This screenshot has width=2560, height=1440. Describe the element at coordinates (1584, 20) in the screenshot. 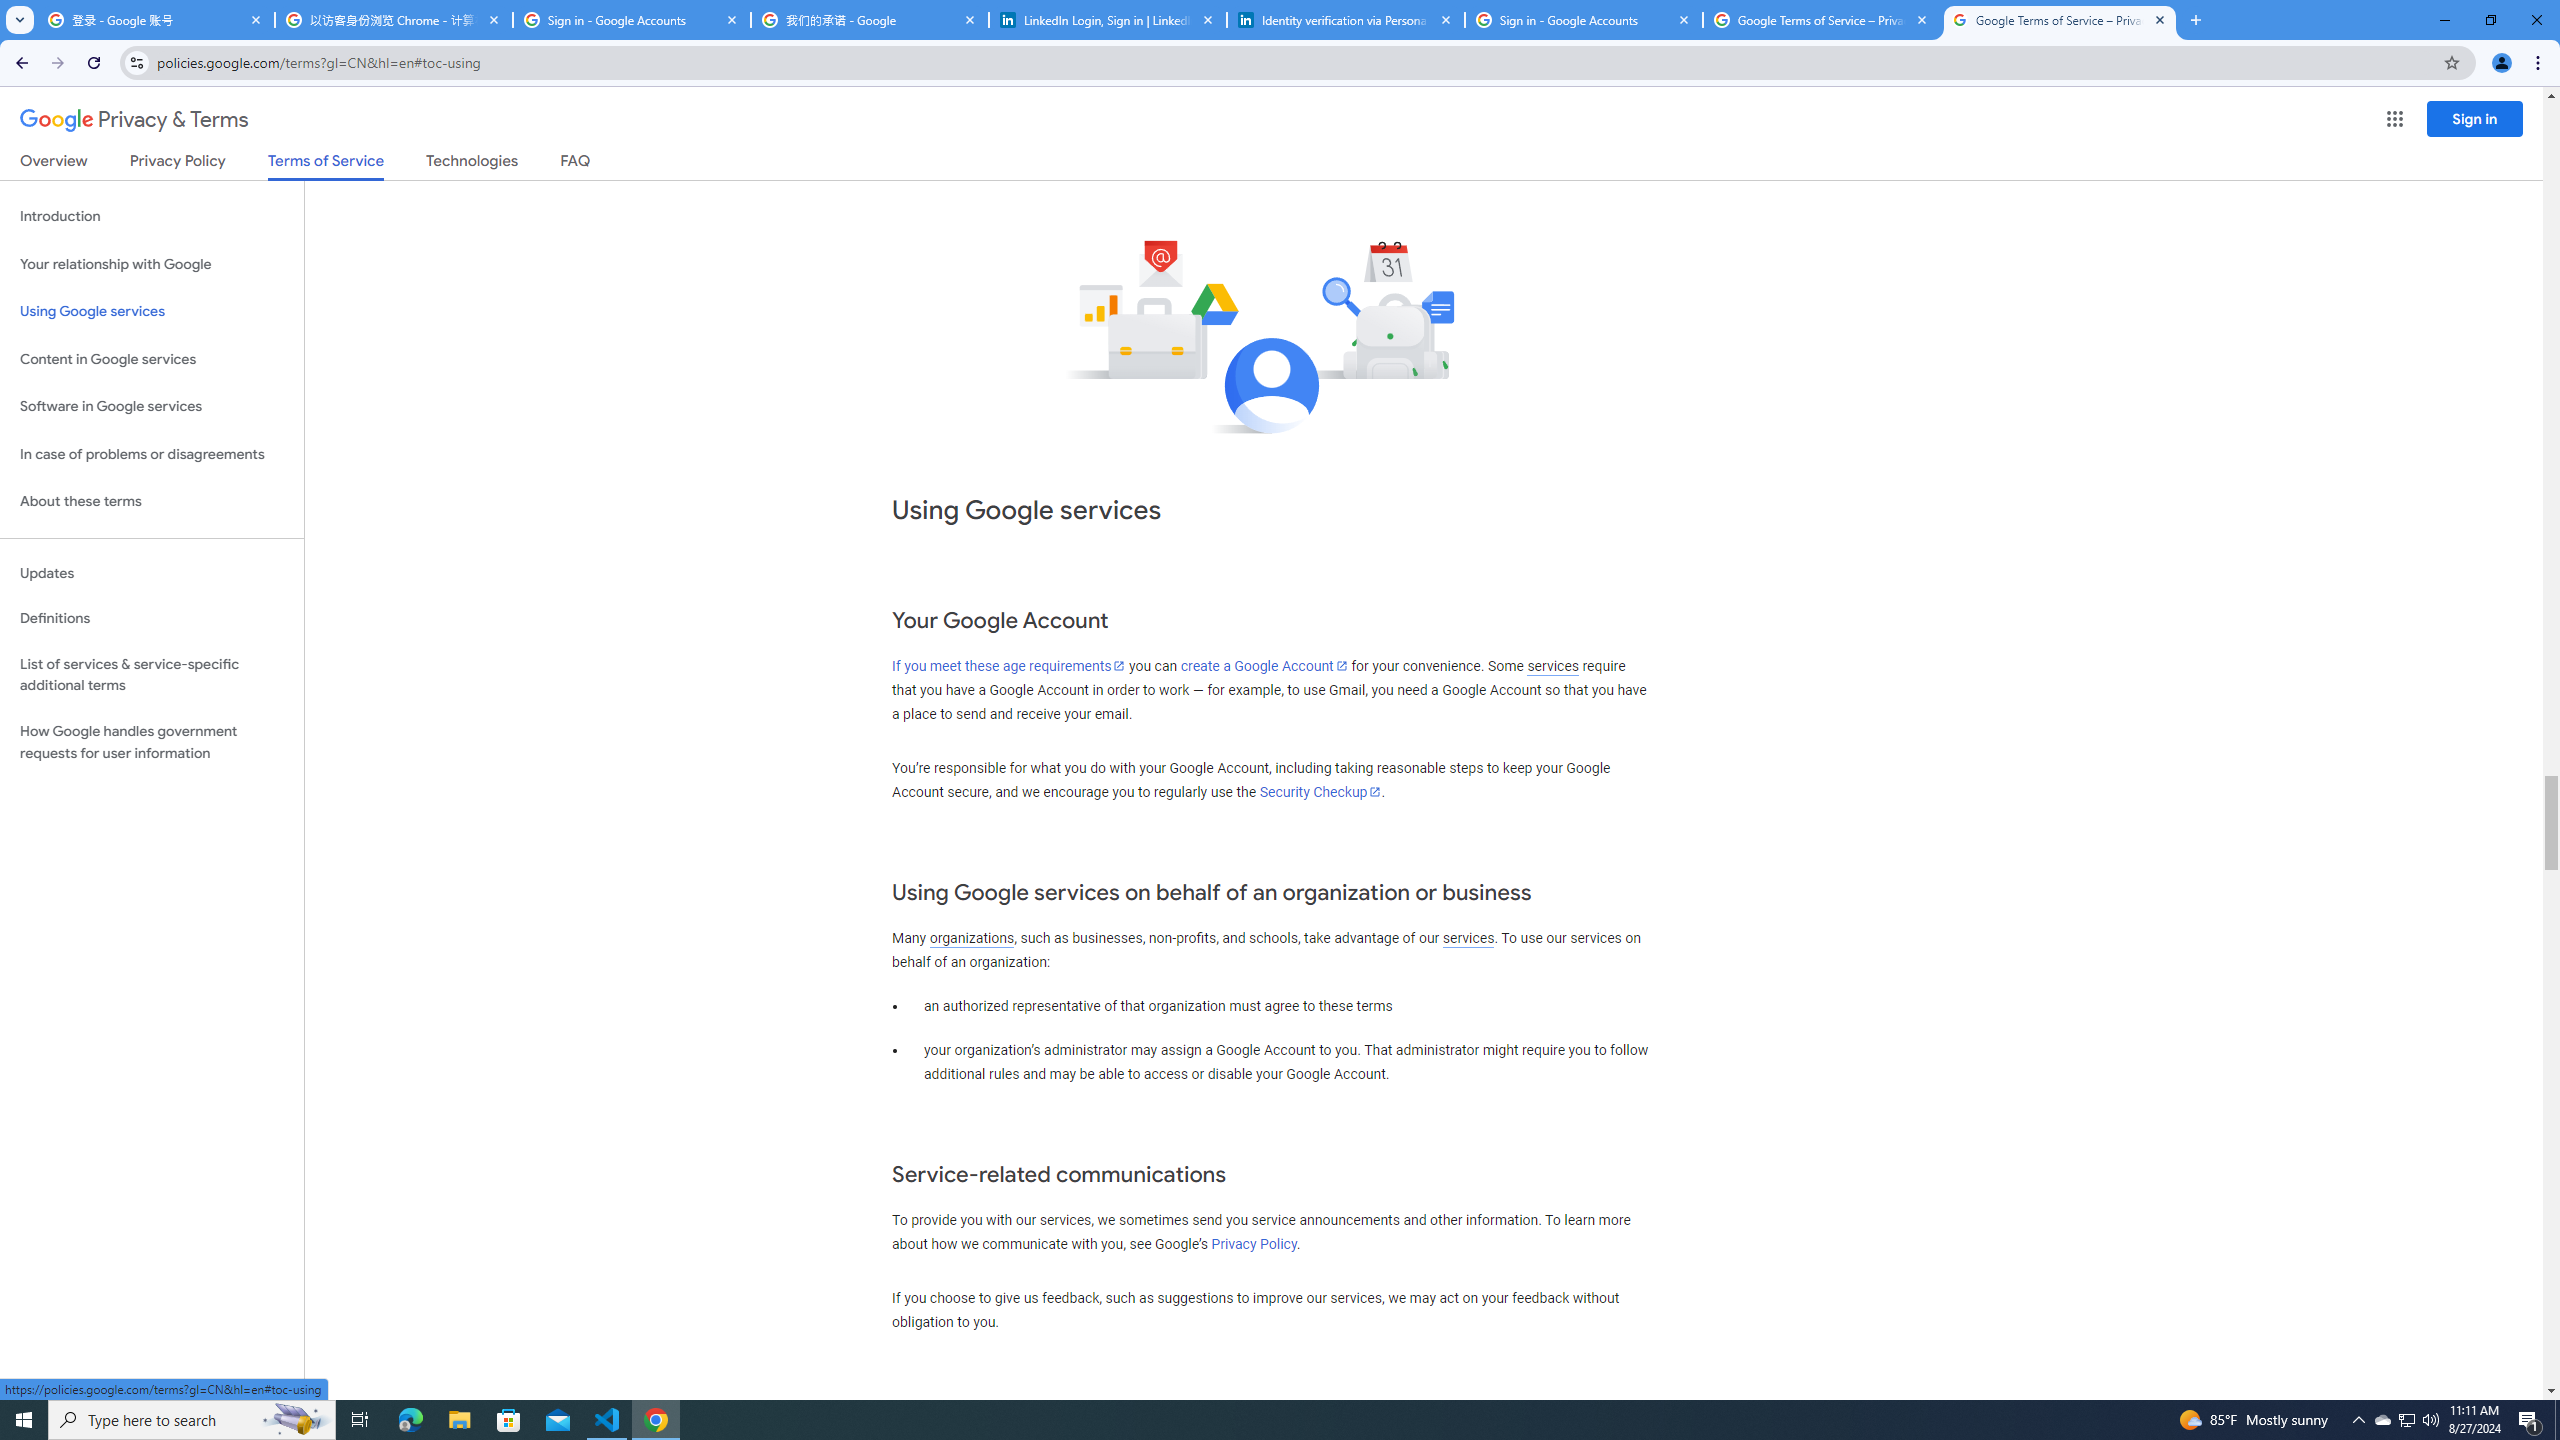

I see `Sign in - Google Accounts` at that location.